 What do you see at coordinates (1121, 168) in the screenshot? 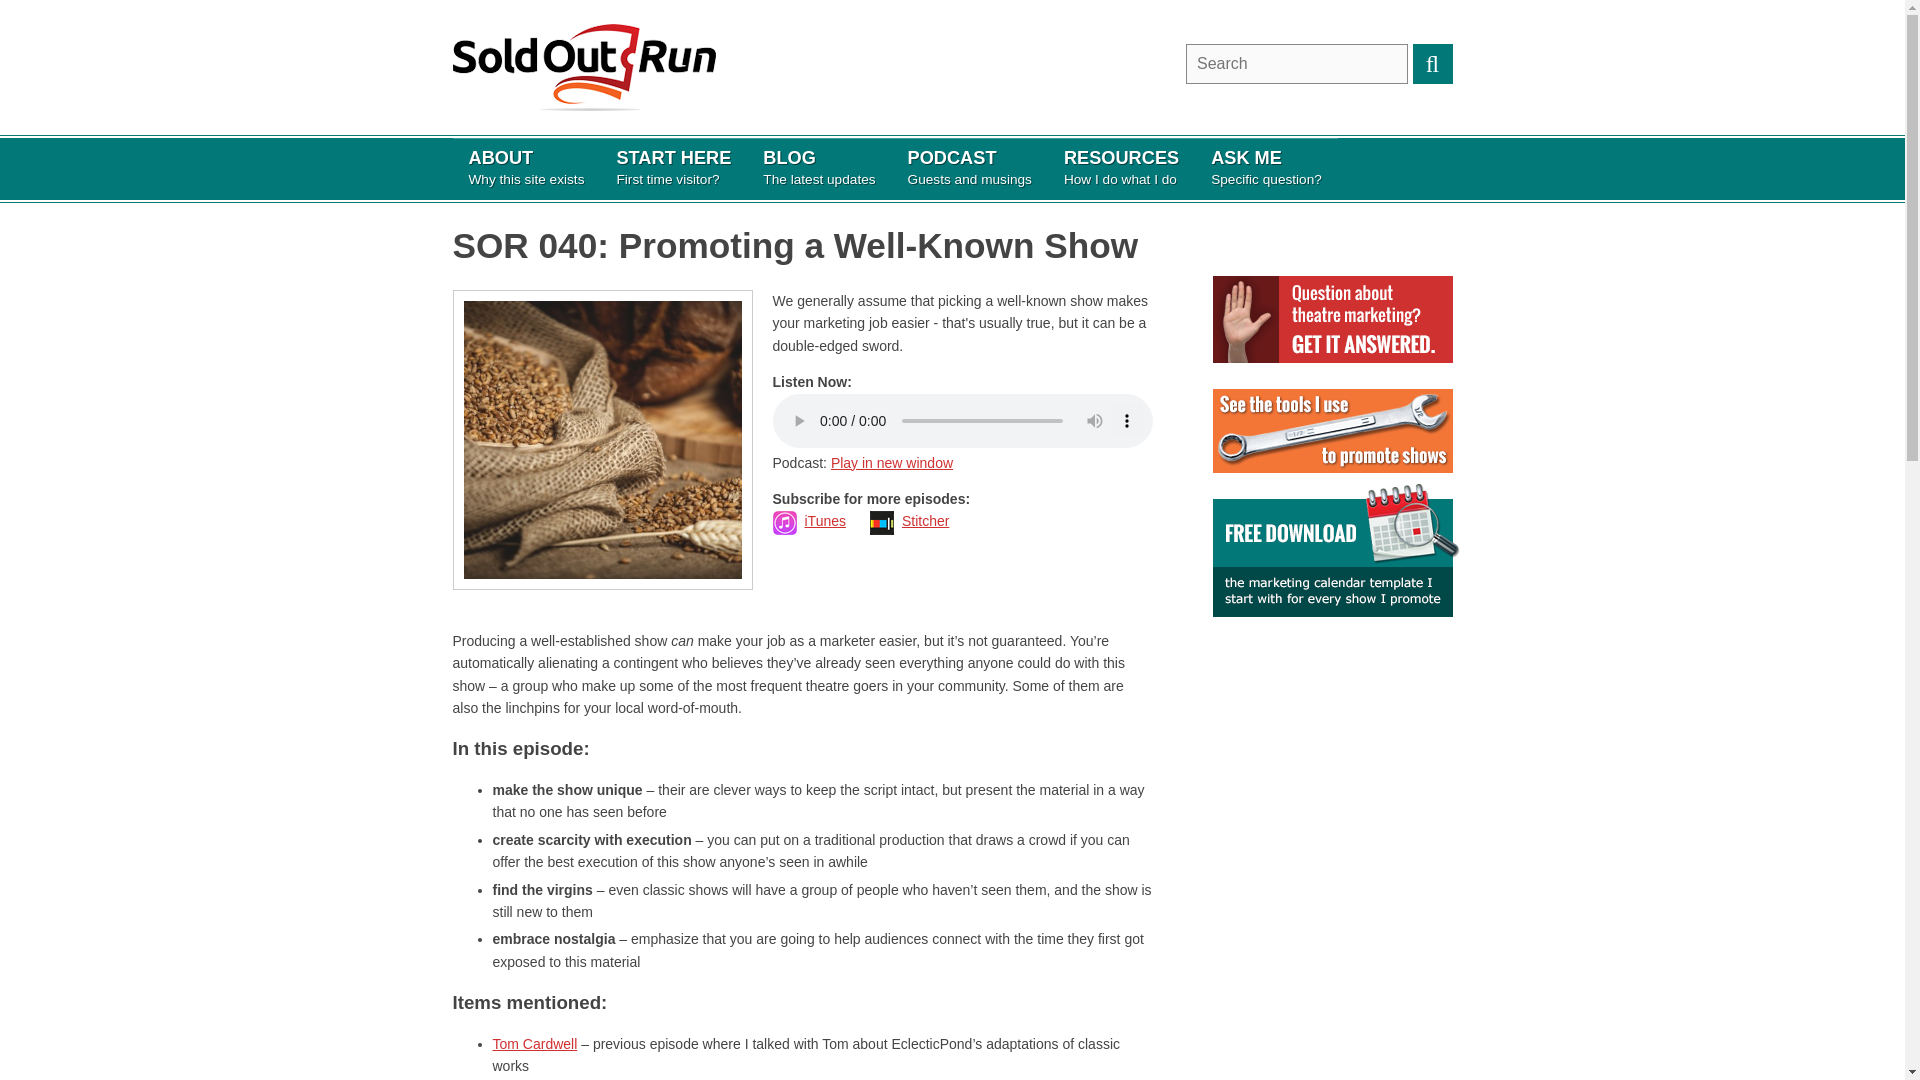
I see `Play in new window` at bounding box center [1121, 168].